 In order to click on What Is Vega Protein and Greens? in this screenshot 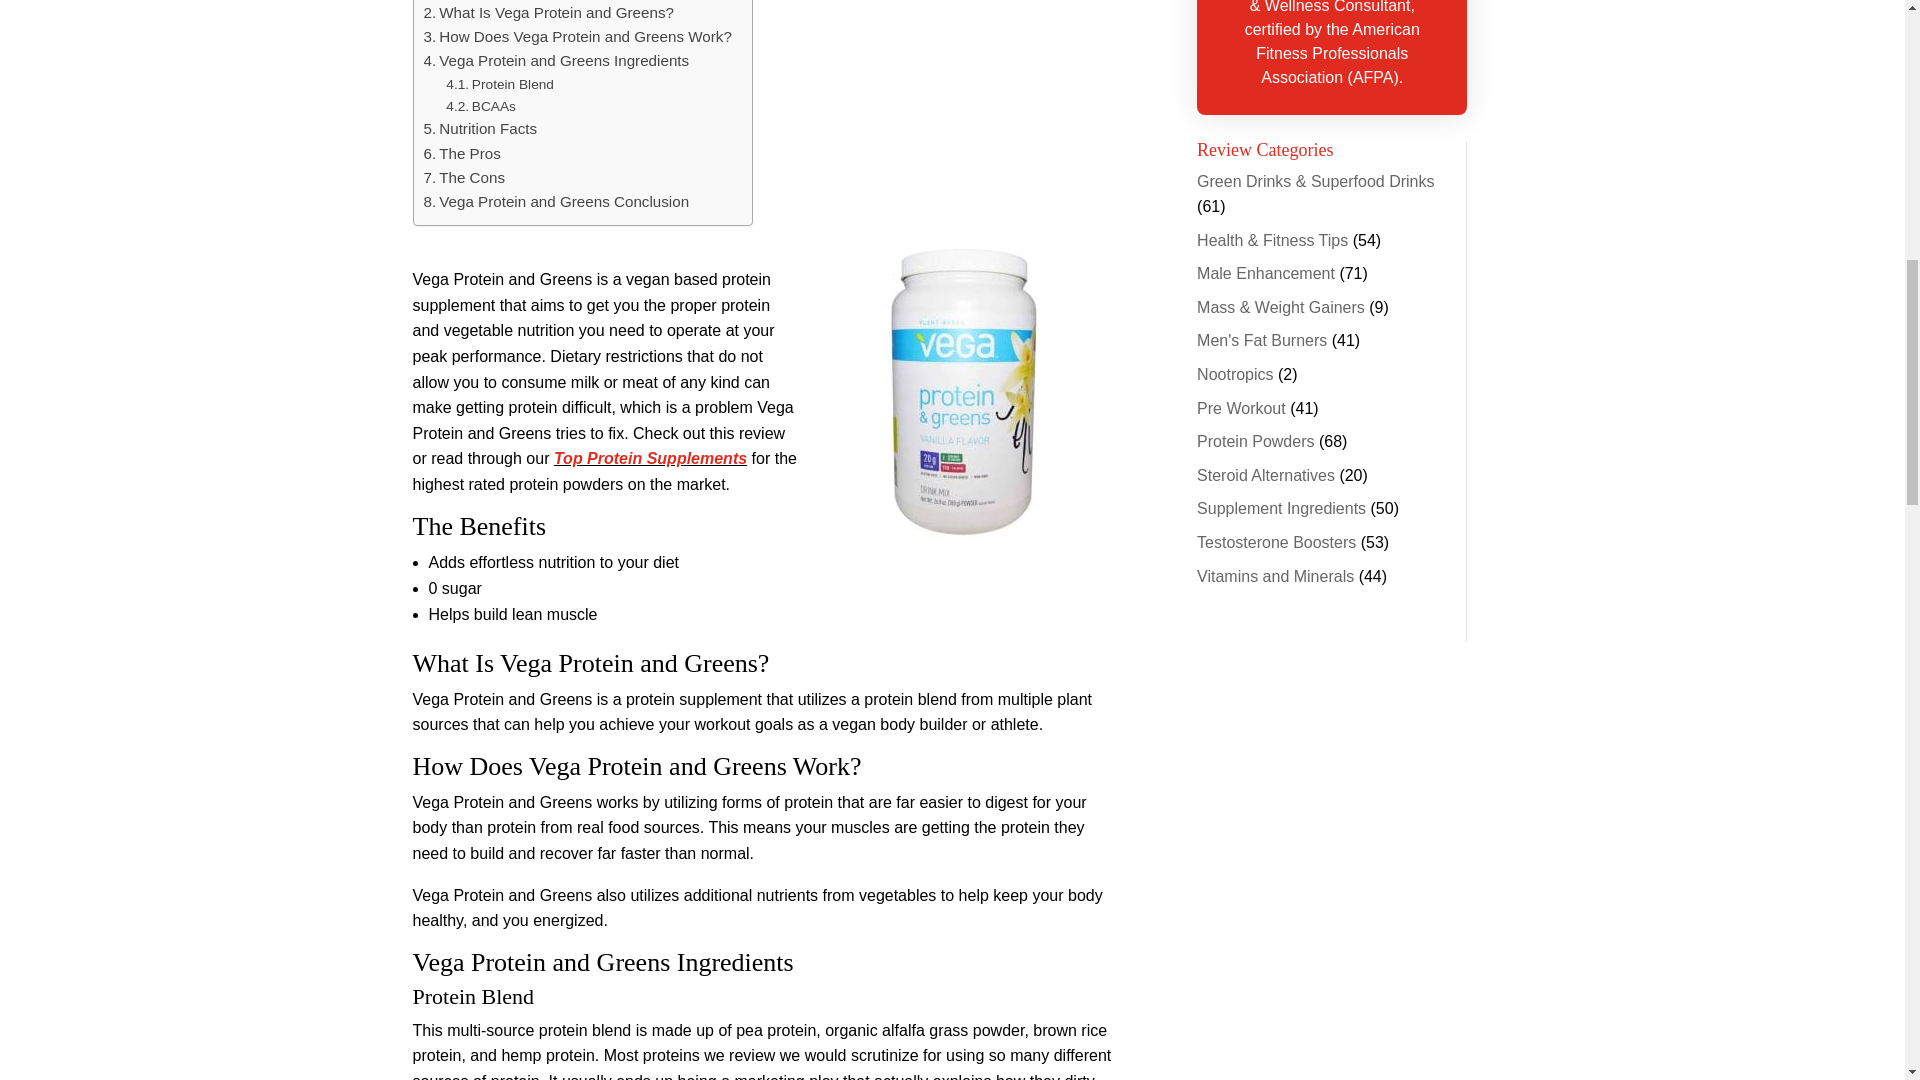, I will do `click(548, 12)`.